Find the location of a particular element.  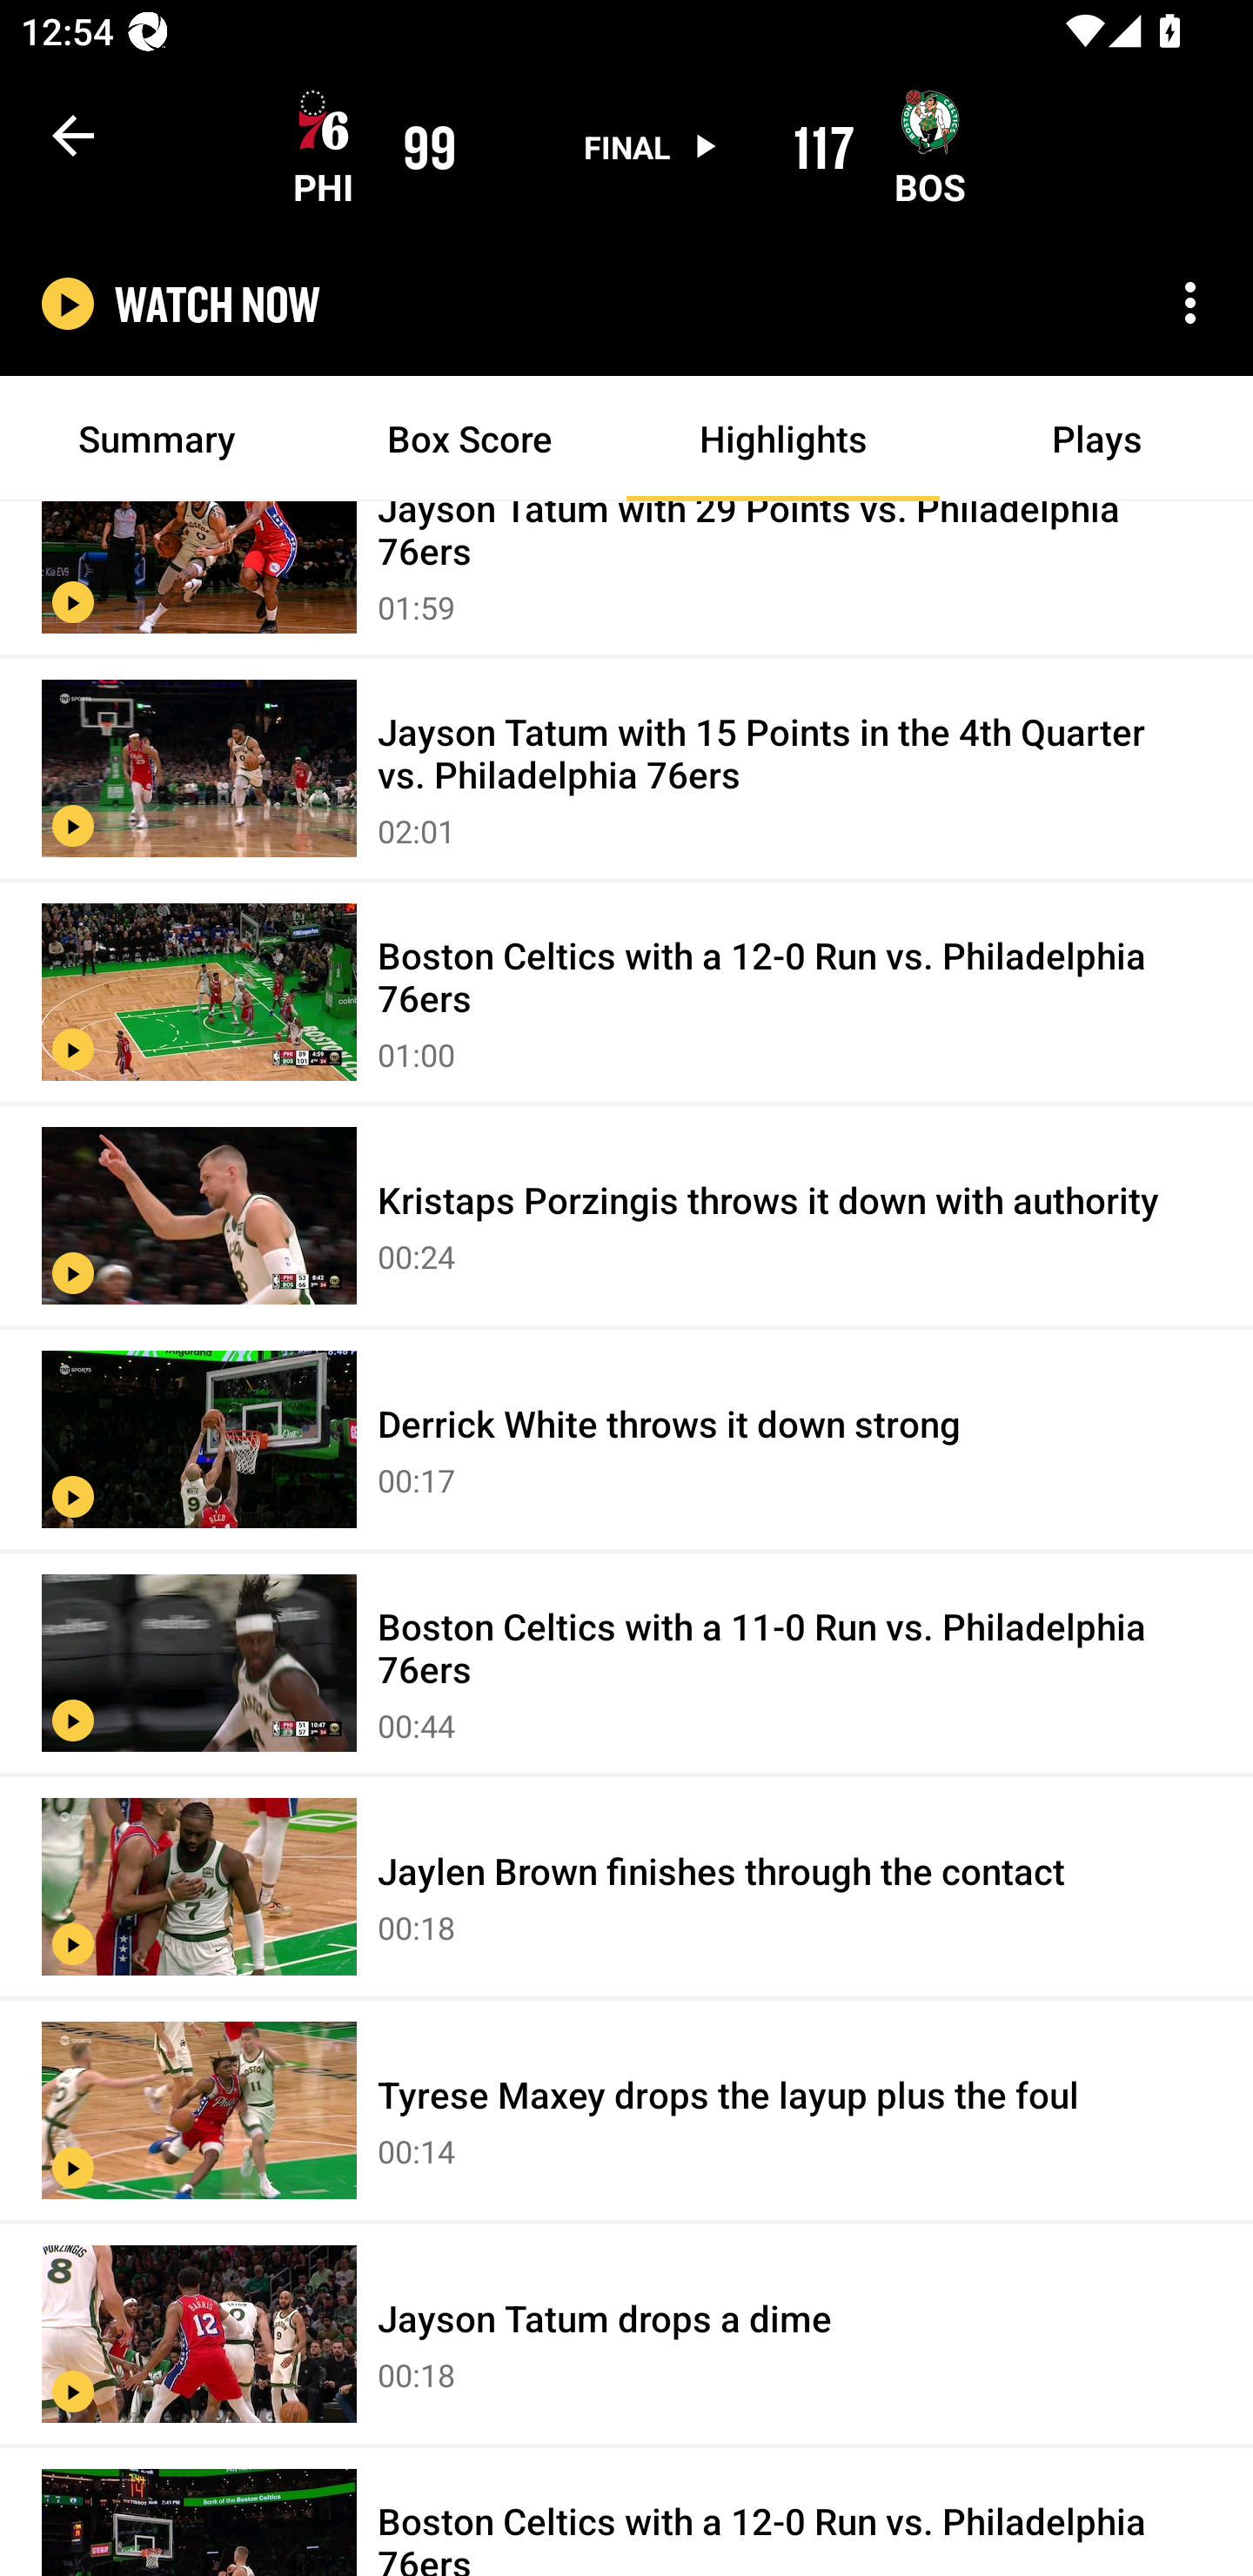

Tyrese Maxey drops the layup plus the foul 00:14 is located at coordinates (626, 2111).